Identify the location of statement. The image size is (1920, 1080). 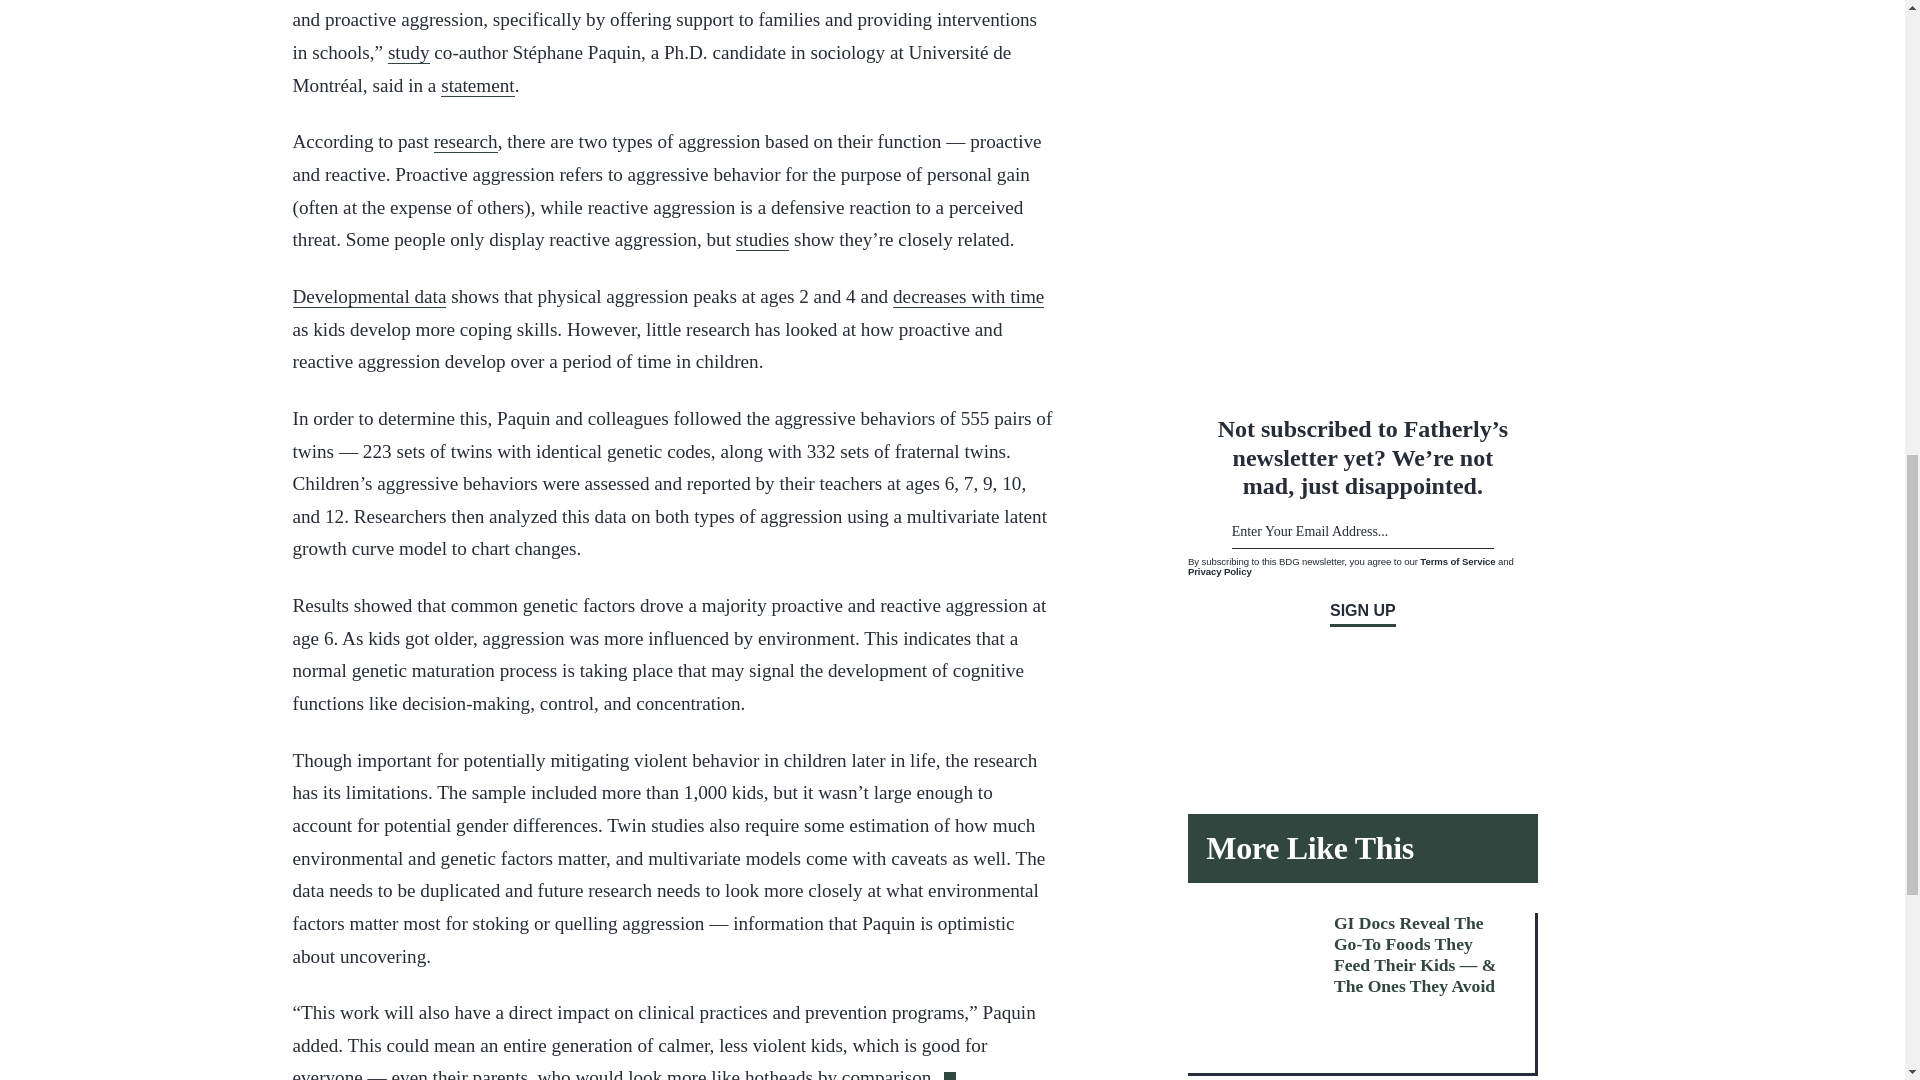
(478, 86).